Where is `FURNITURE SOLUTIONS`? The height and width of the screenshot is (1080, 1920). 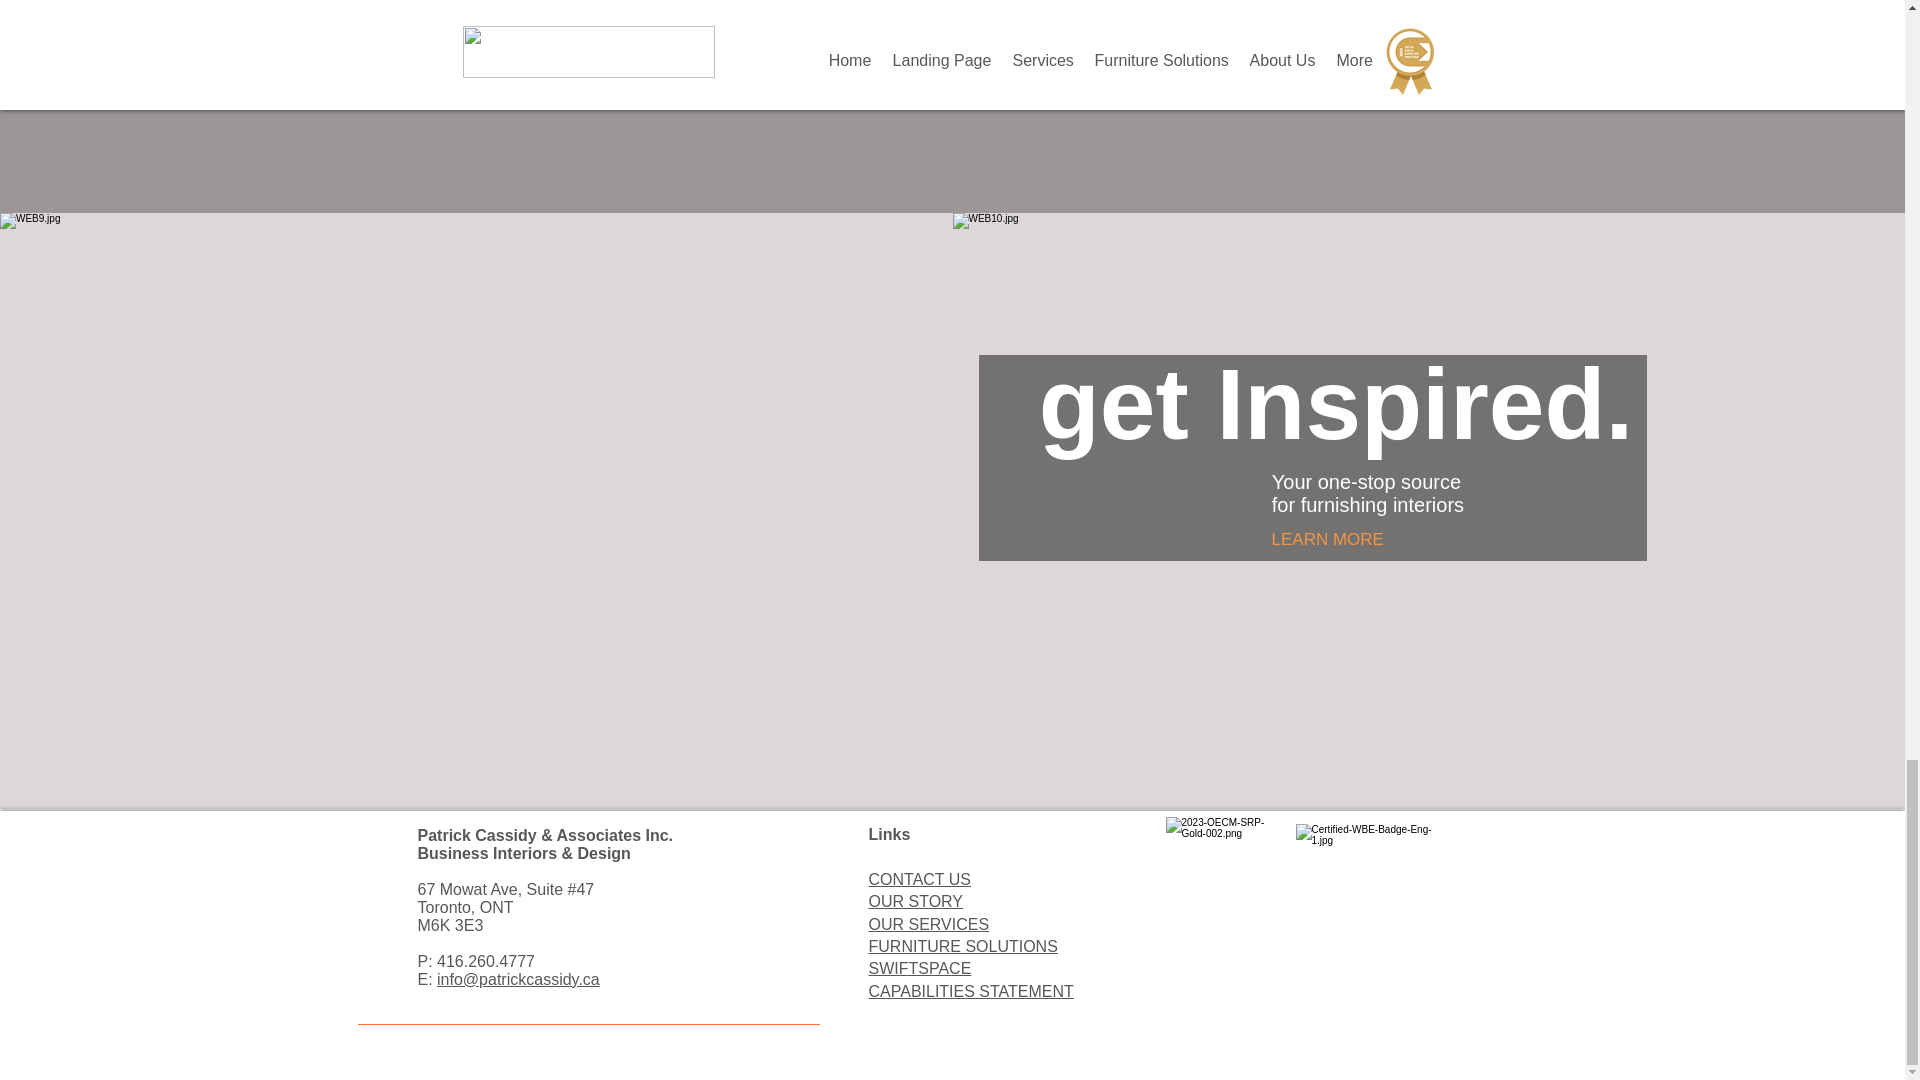
FURNITURE SOLUTIONS is located at coordinates (962, 946).